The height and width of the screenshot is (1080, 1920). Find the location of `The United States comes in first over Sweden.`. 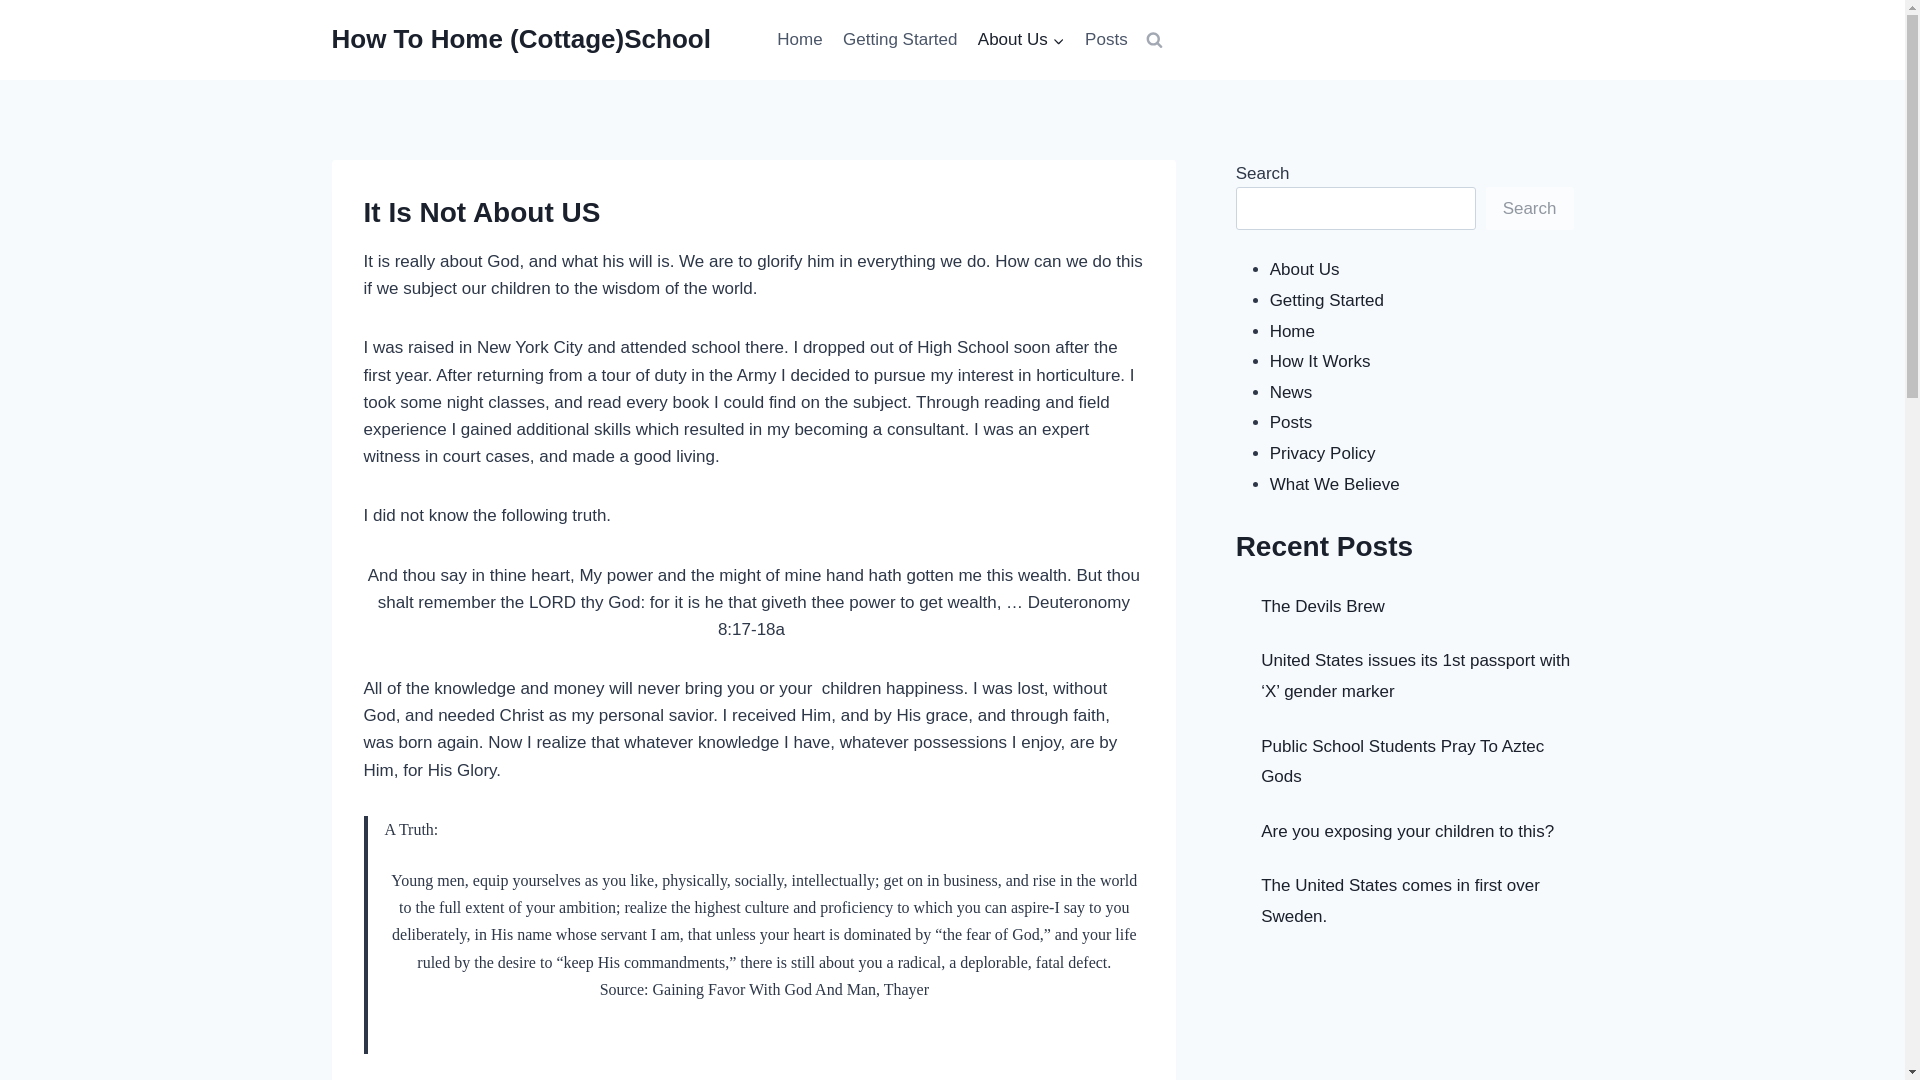

The United States comes in first over Sweden. is located at coordinates (1400, 900).